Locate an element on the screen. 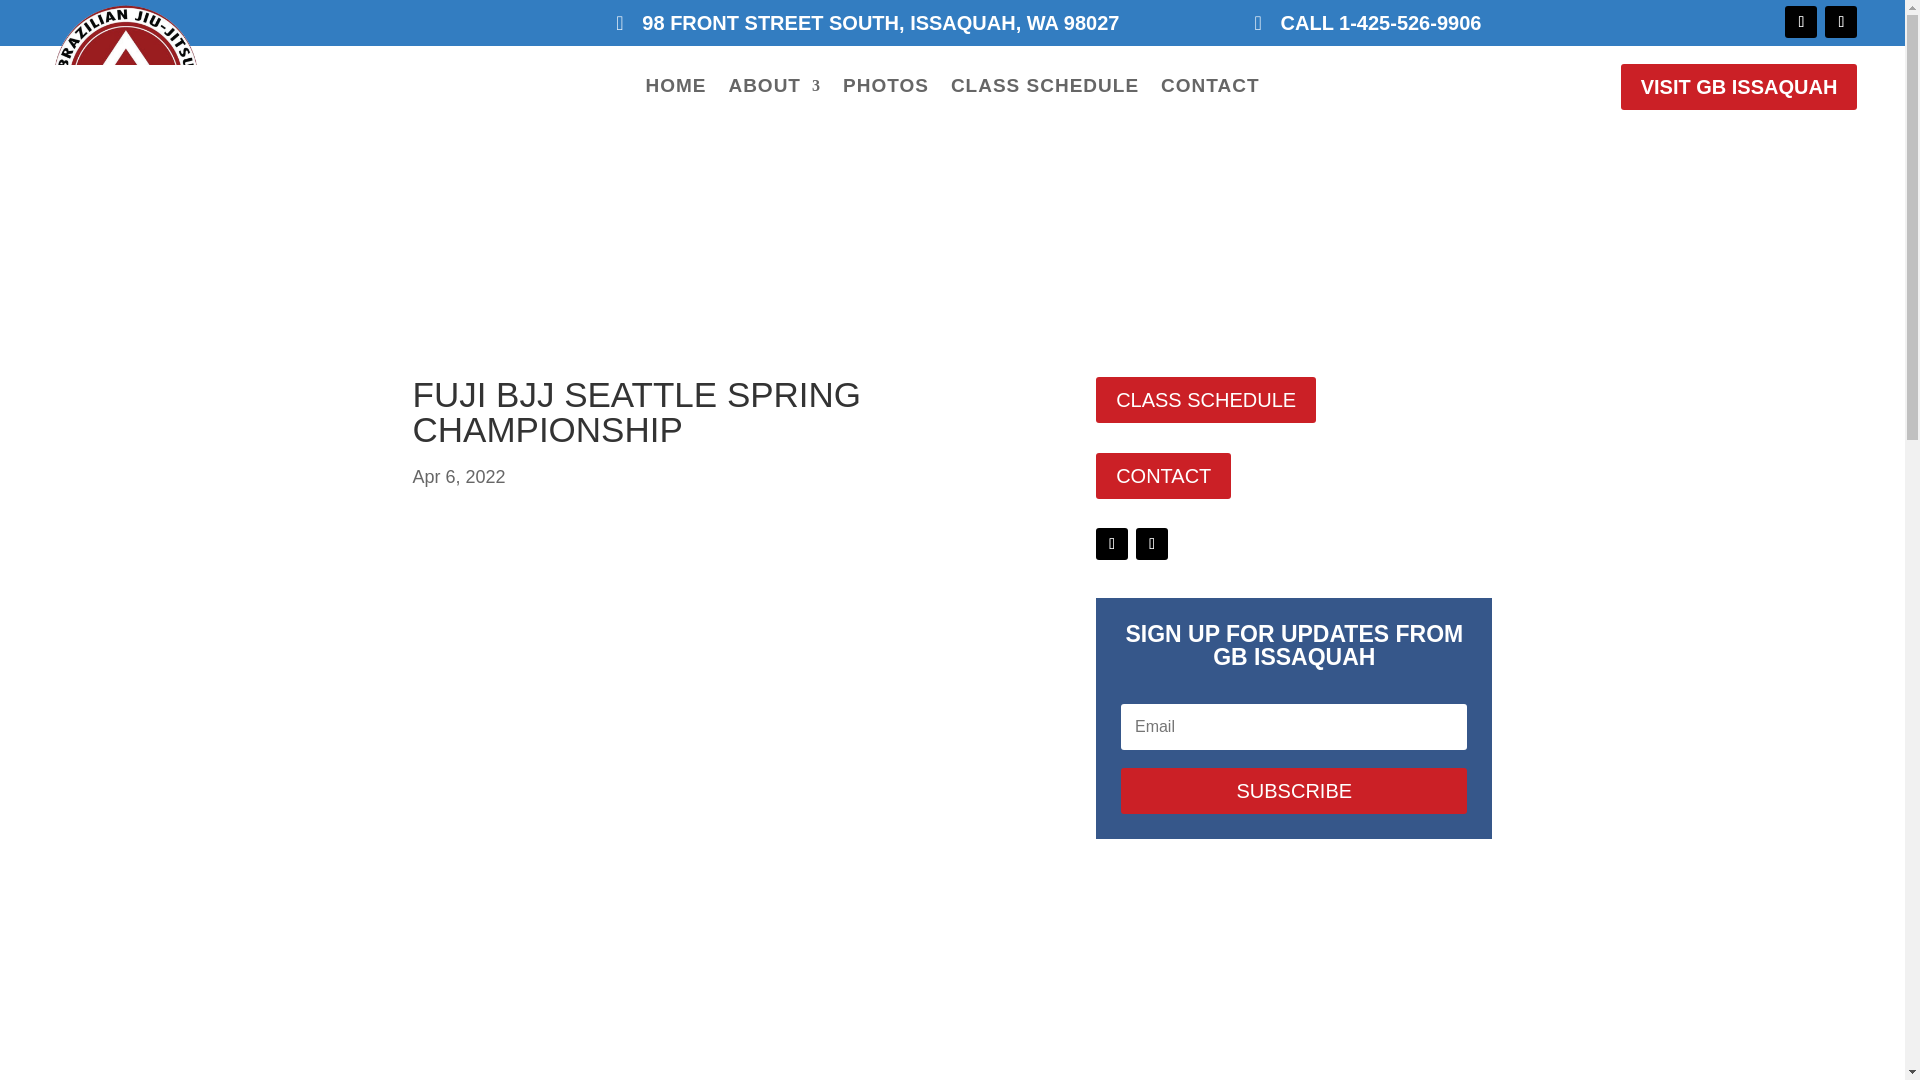 This screenshot has height=1080, width=1920. PHOTOS is located at coordinates (886, 90).